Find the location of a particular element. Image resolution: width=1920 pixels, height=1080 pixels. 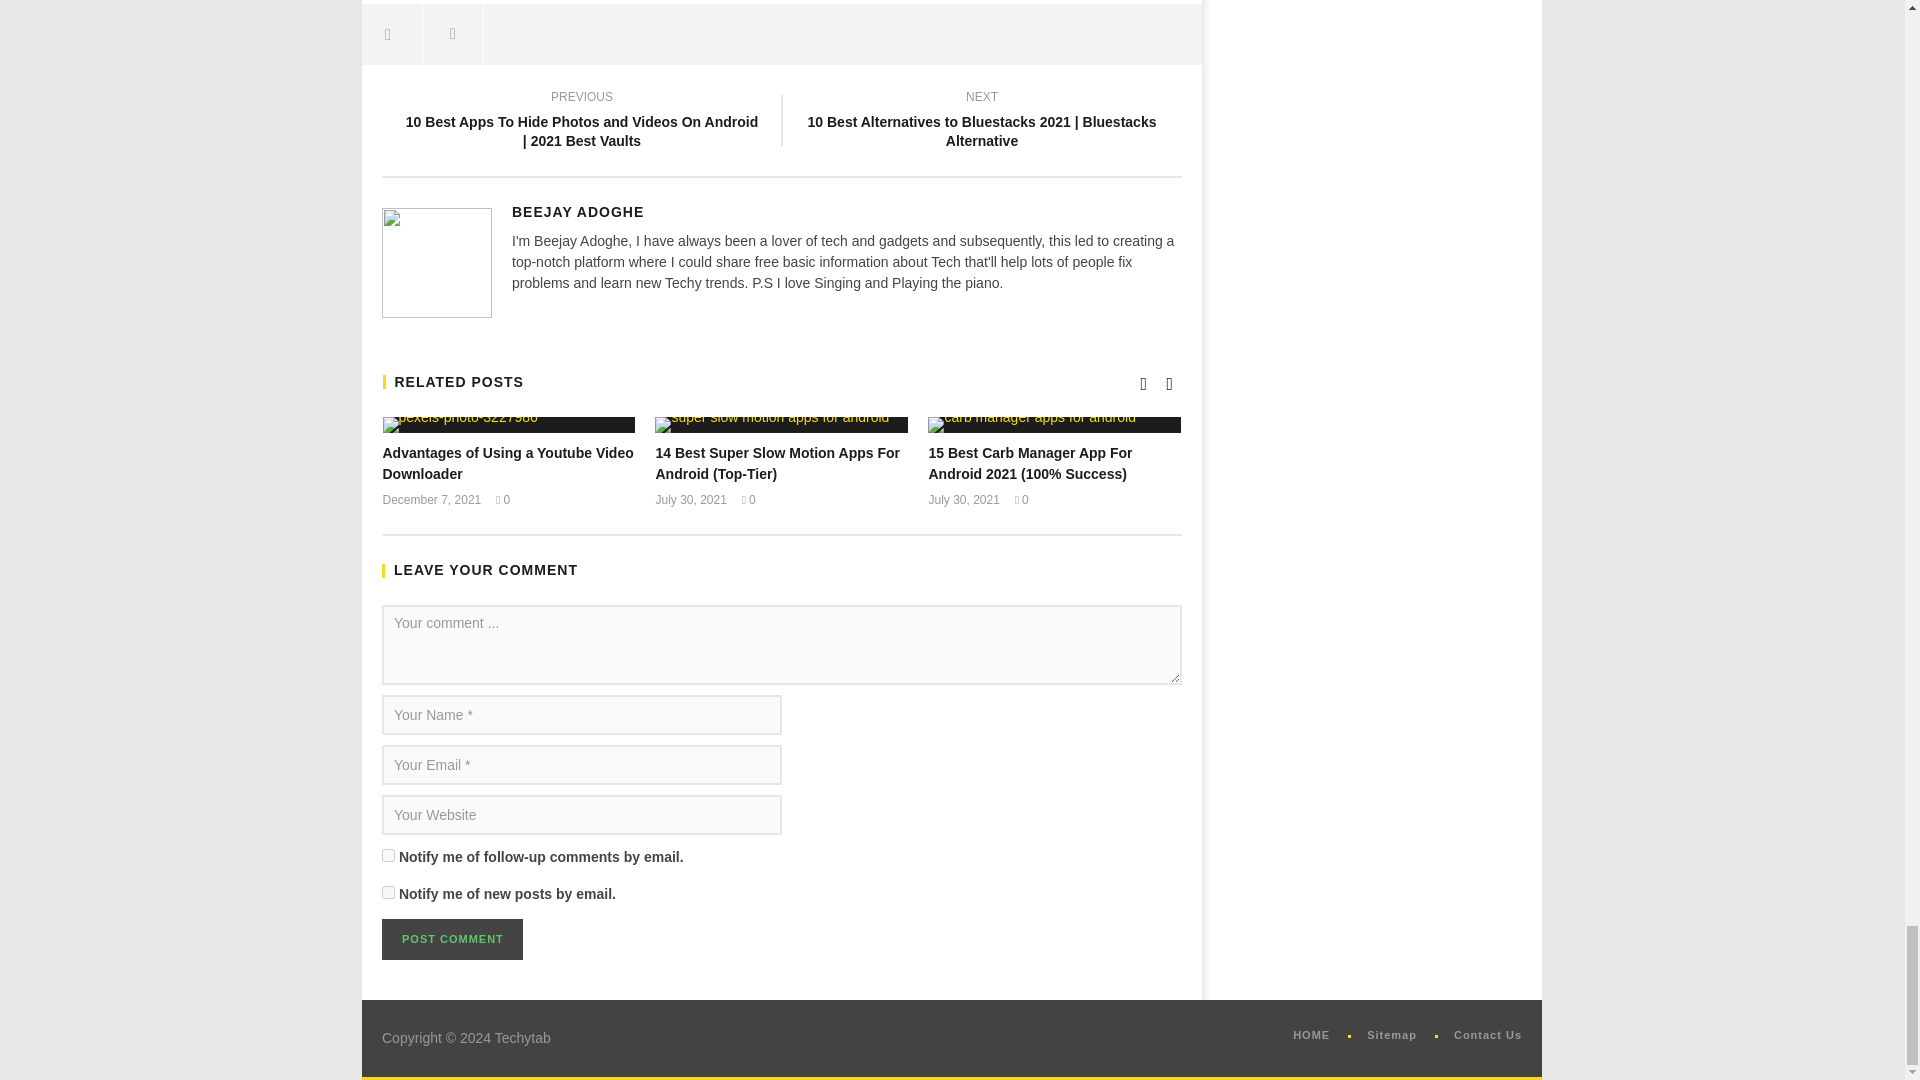

subscribe is located at coordinates (388, 854).